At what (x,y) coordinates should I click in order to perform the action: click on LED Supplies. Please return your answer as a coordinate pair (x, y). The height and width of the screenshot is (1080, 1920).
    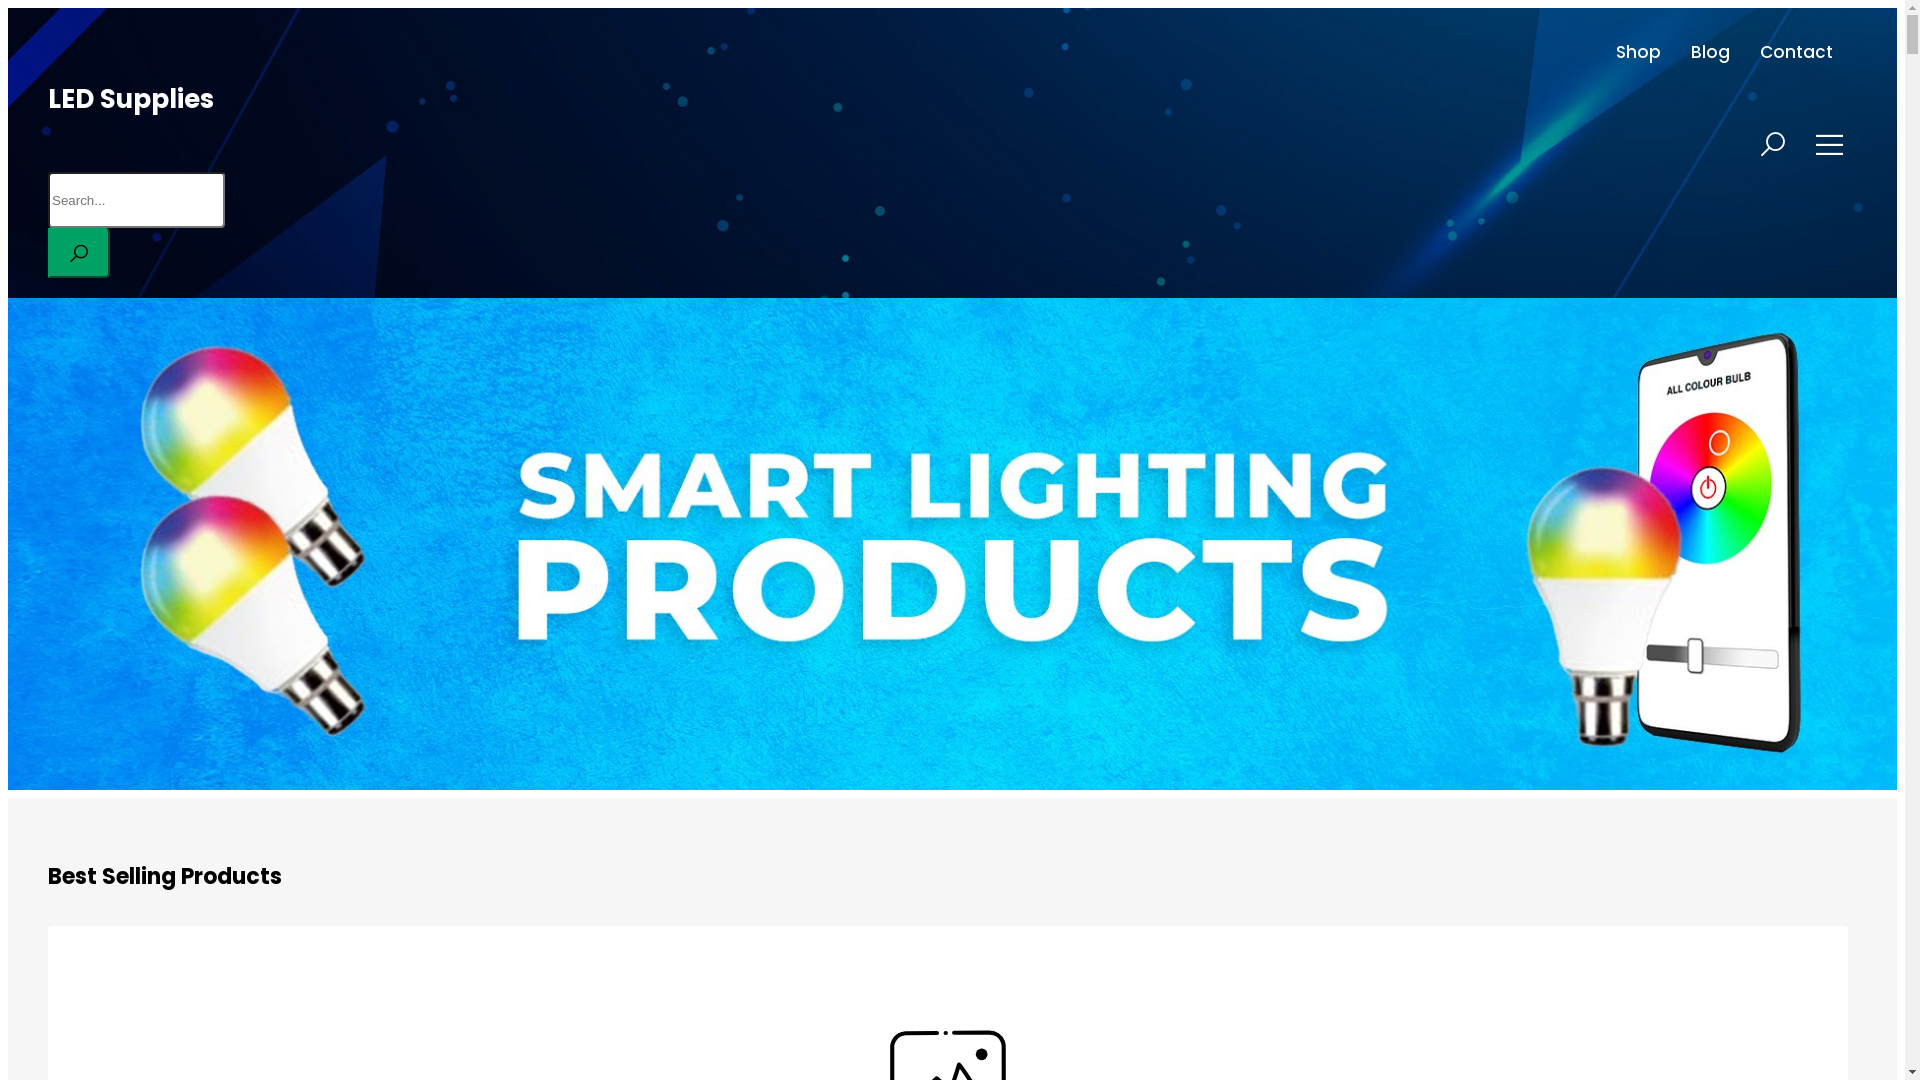
    Looking at the image, I should click on (131, 99).